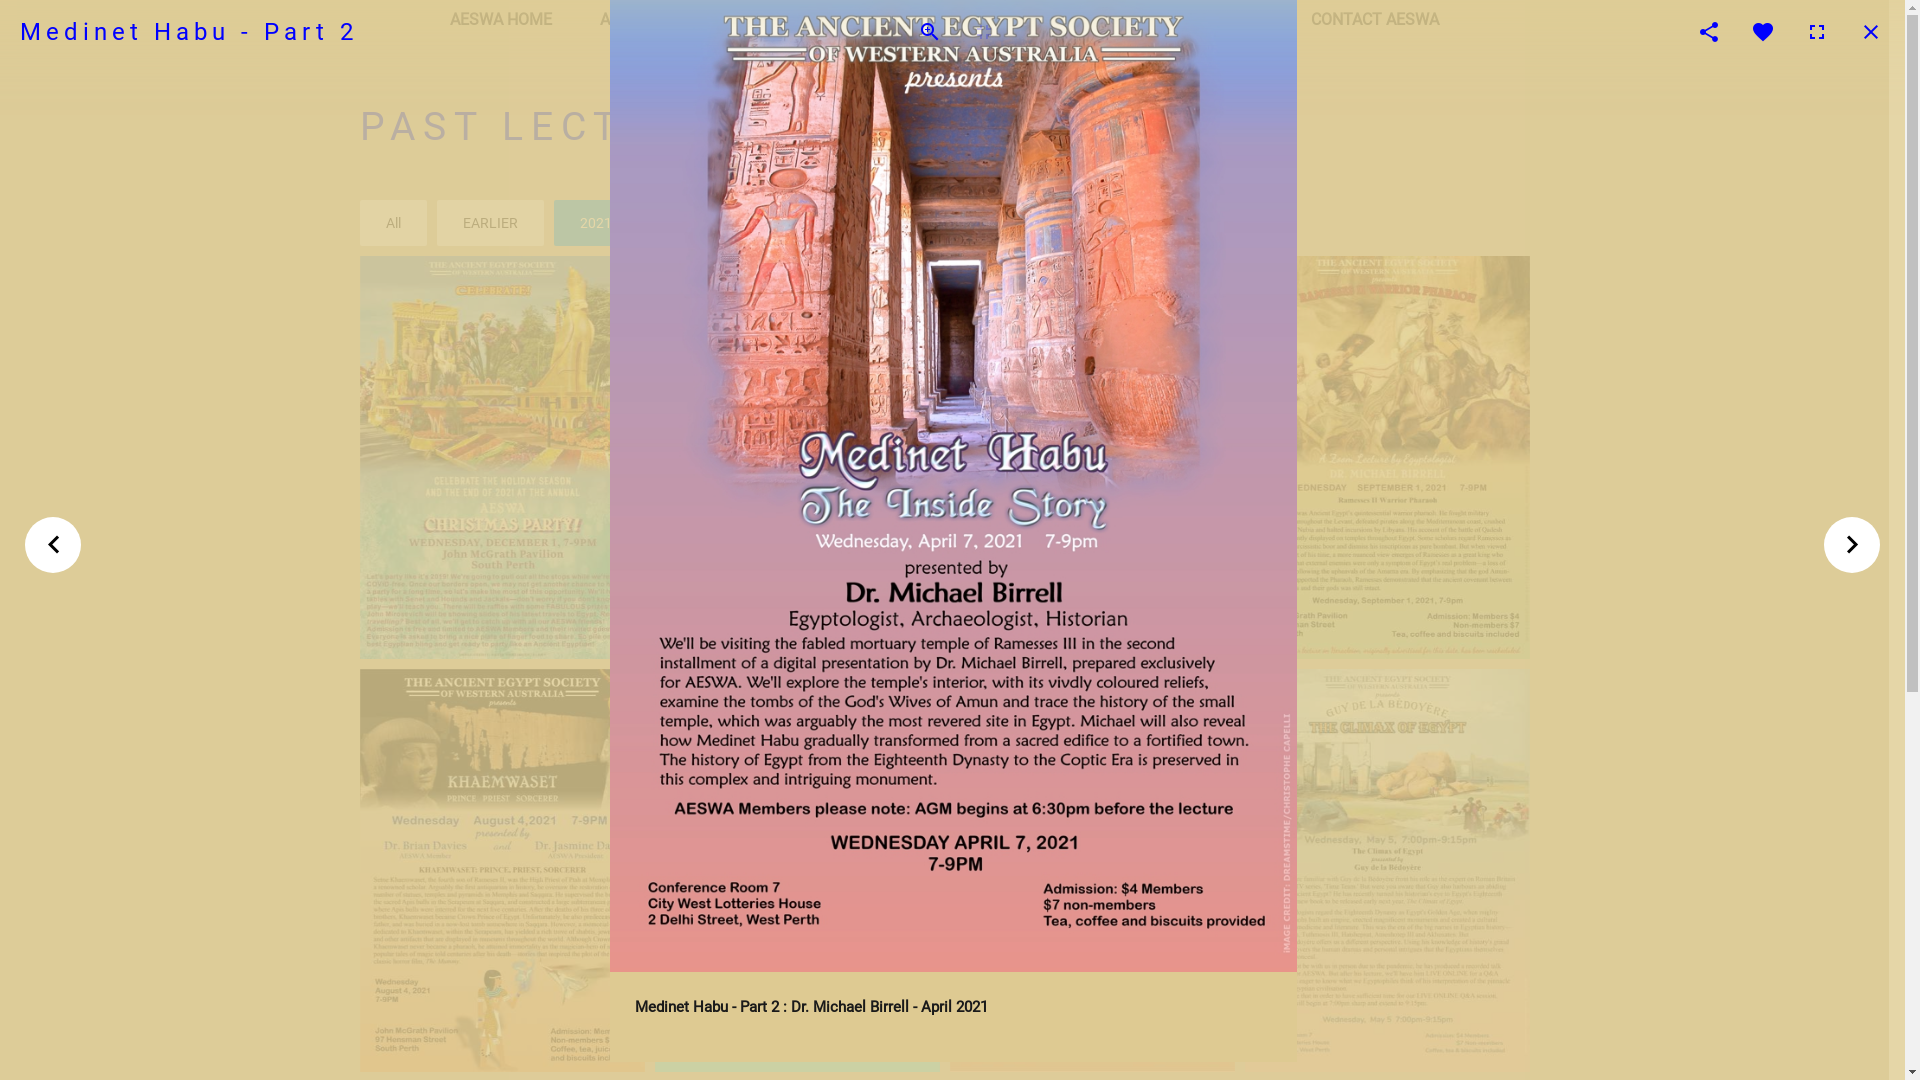 This screenshot has width=1920, height=1080. I want to click on 2023, so click(784, 223).